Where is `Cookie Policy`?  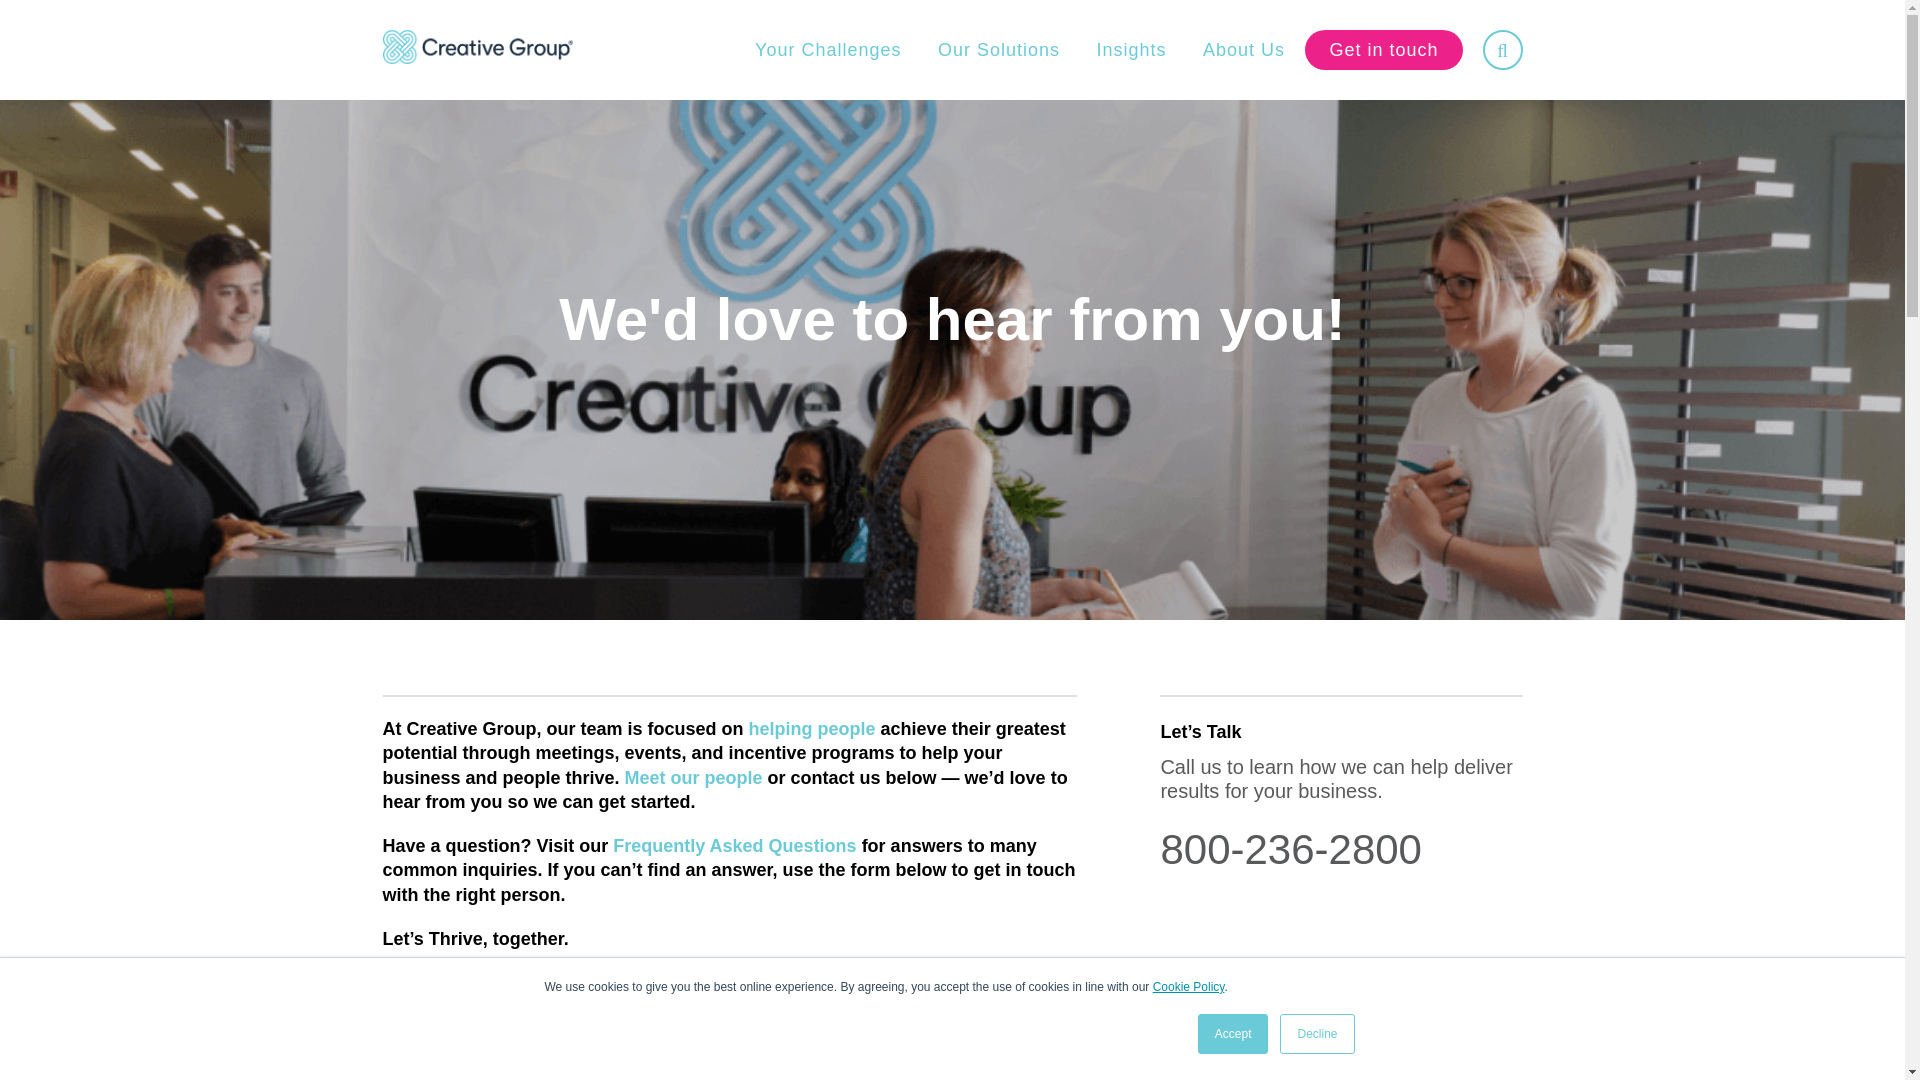
Cookie Policy is located at coordinates (1188, 986).